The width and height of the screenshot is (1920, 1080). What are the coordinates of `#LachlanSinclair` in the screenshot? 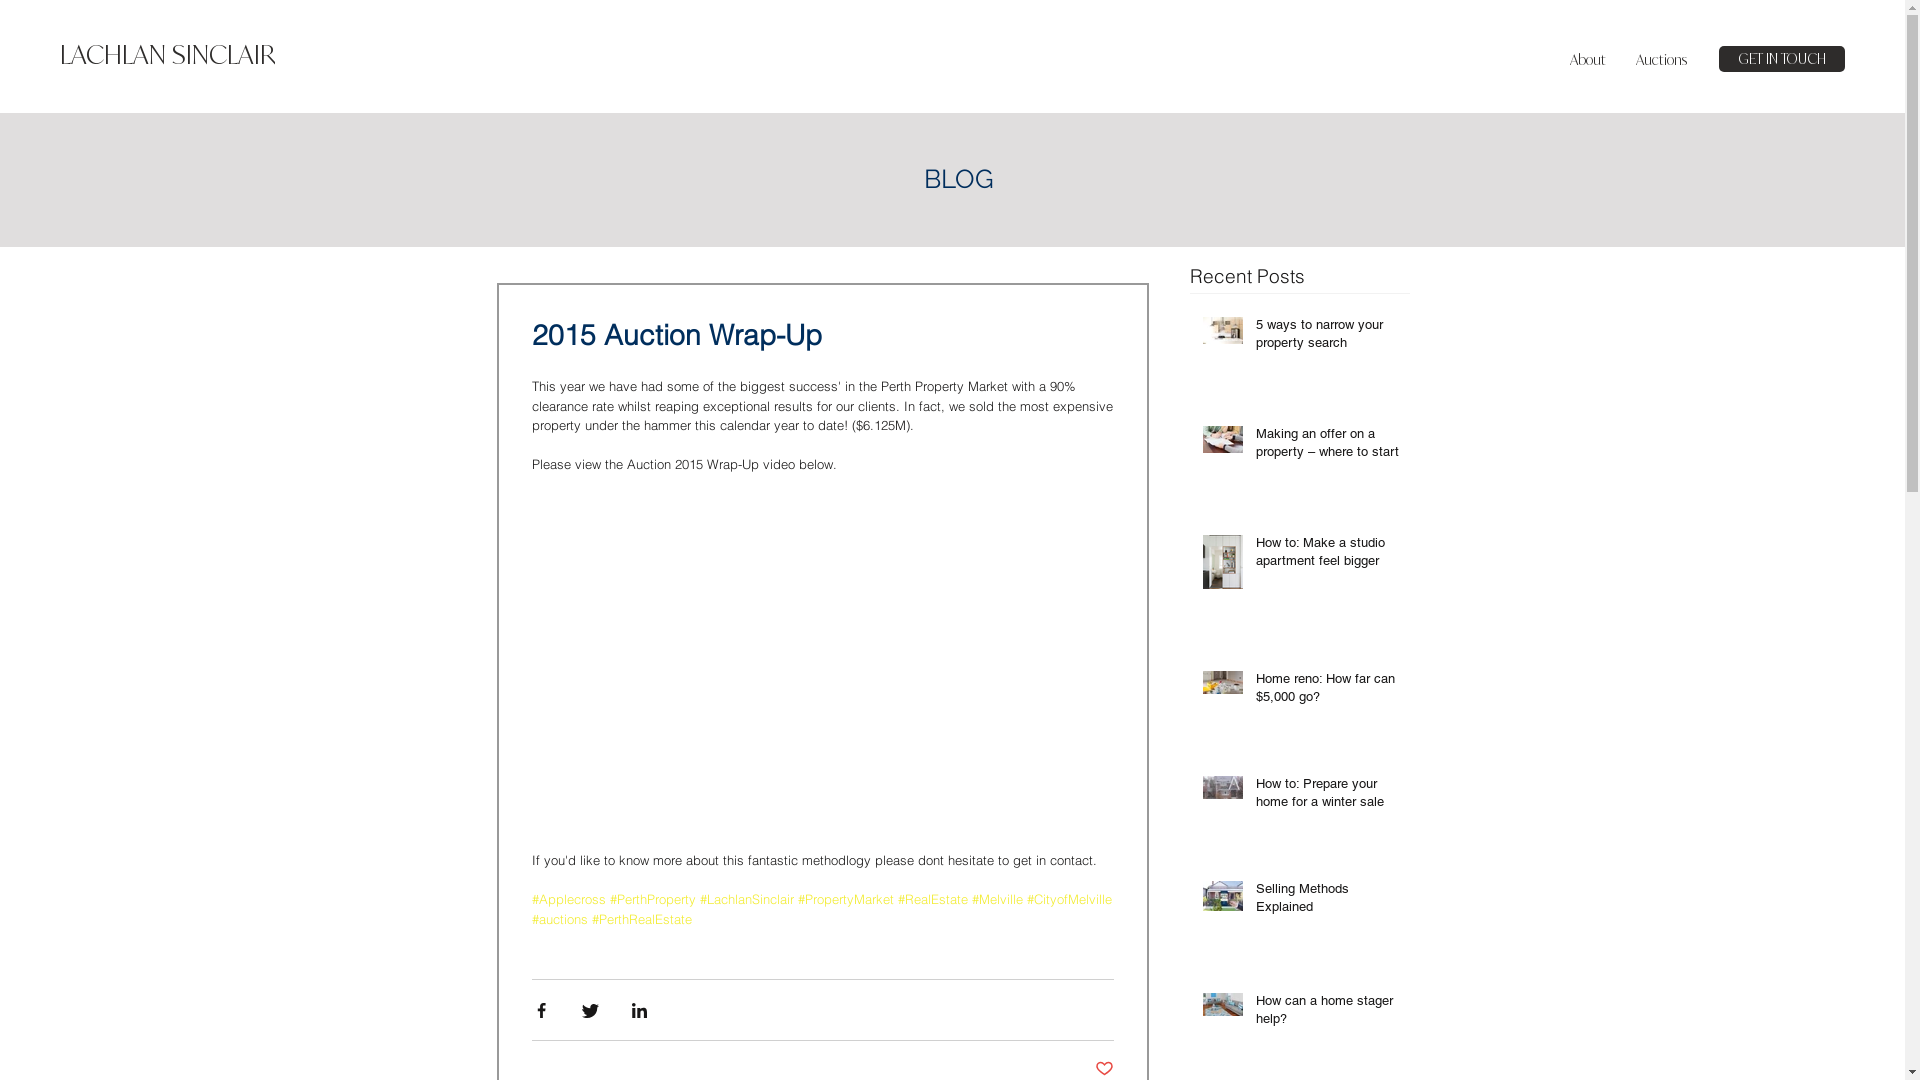 It's located at (747, 899).